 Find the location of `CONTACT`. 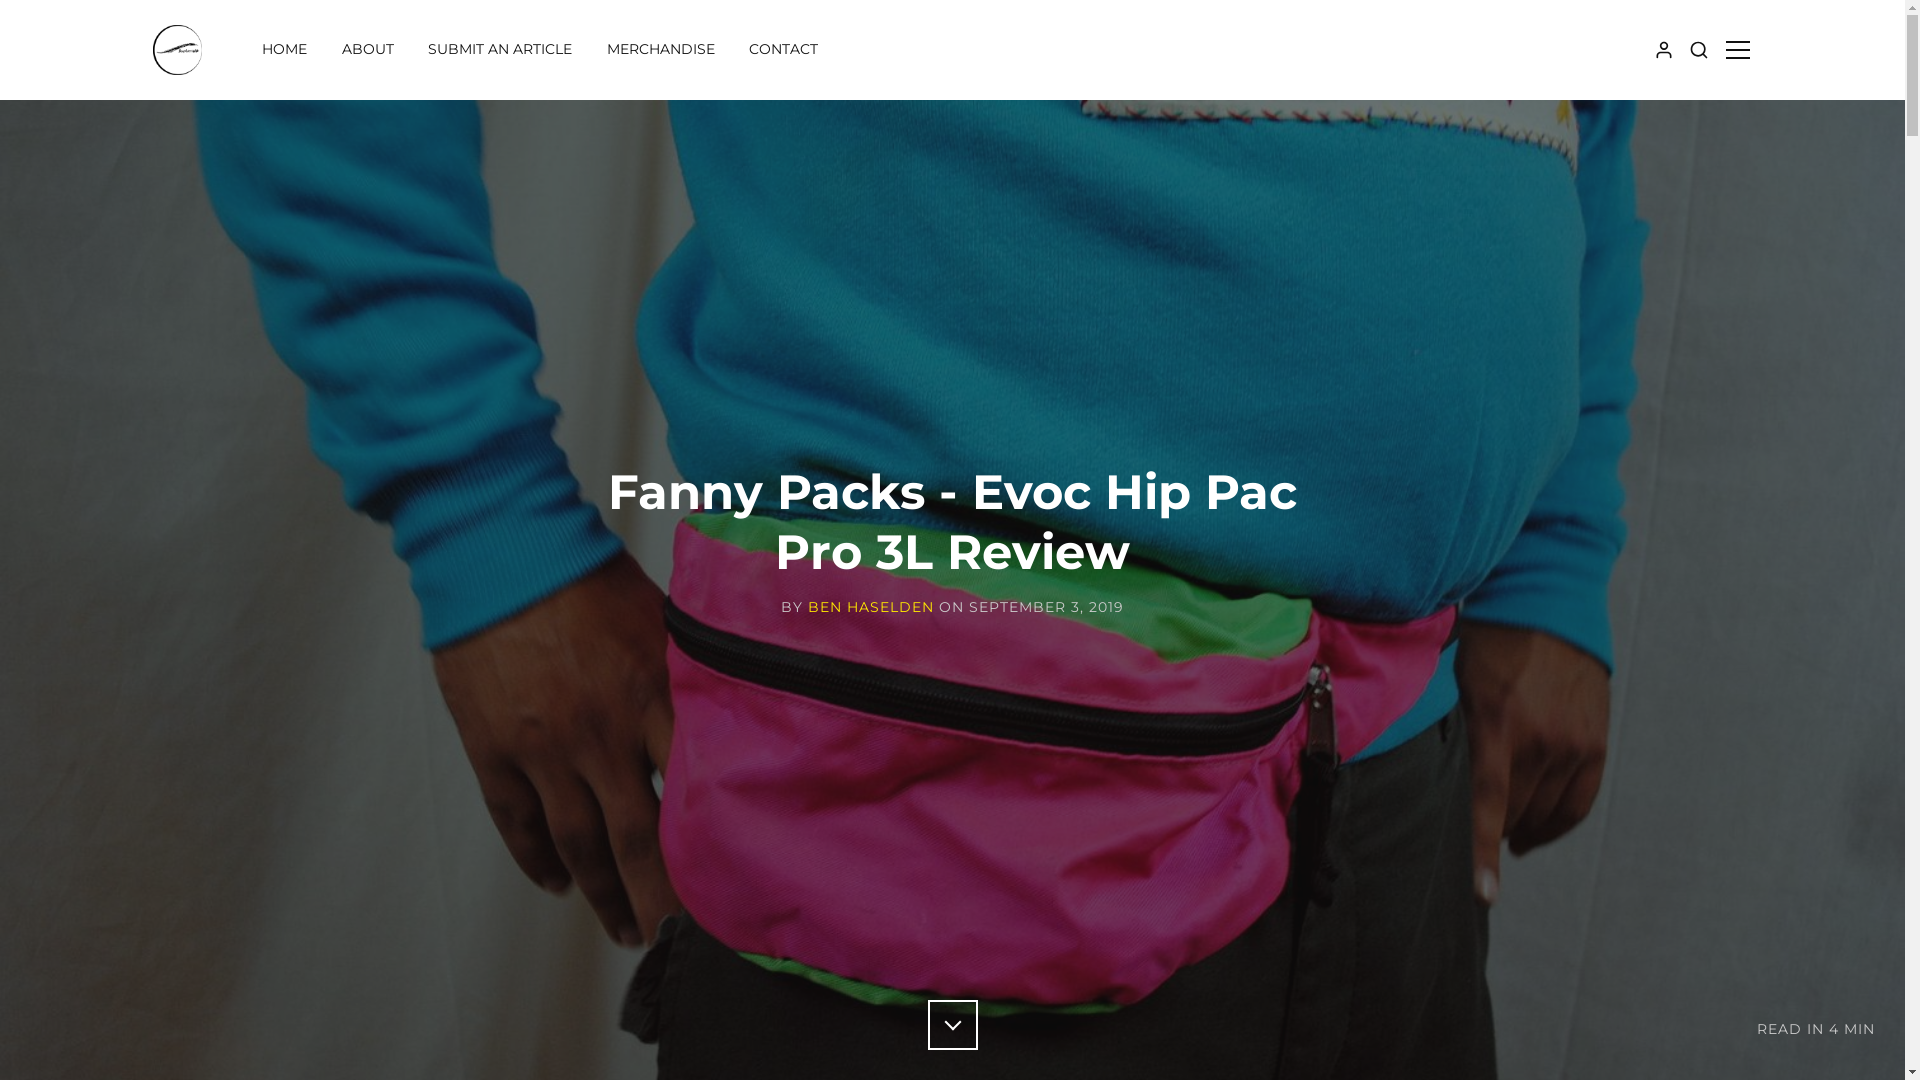

CONTACT is located at coordinates (784, 50).